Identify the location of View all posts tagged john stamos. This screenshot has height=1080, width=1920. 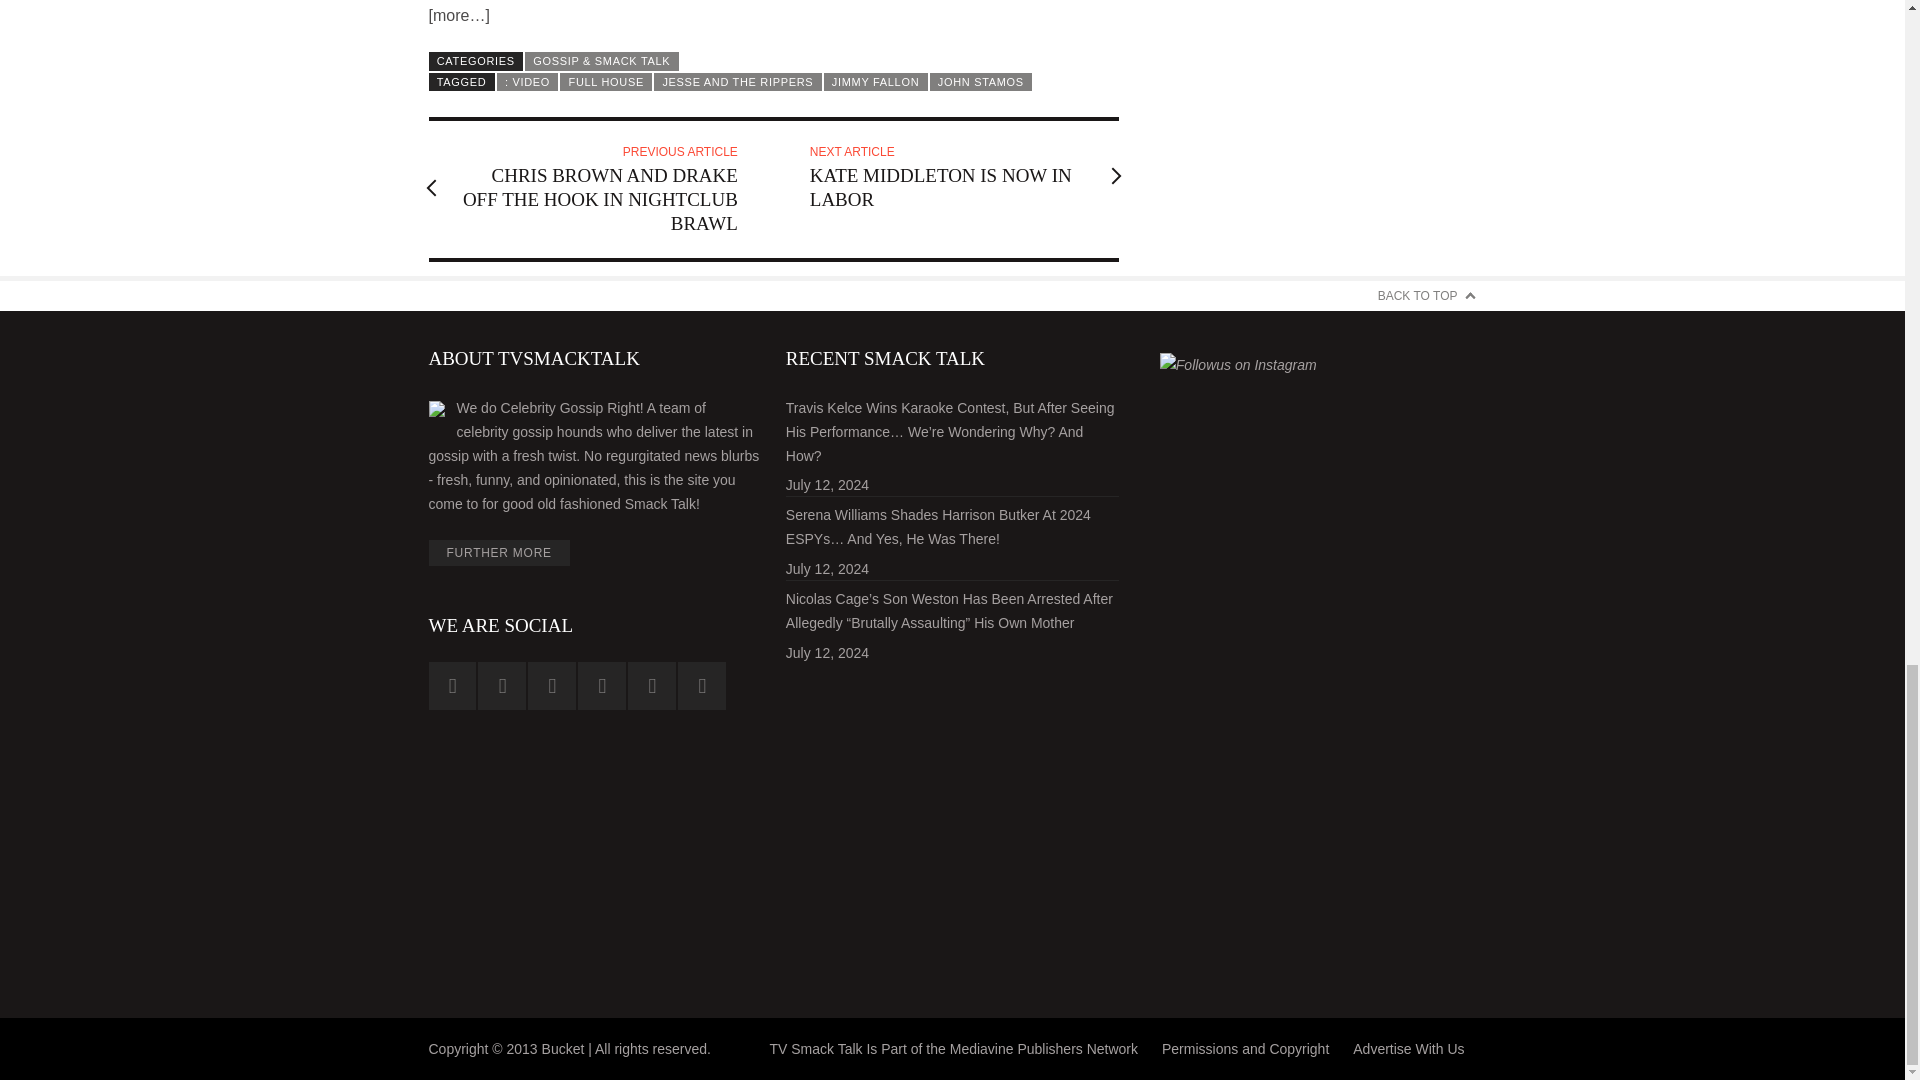
(980, 82).